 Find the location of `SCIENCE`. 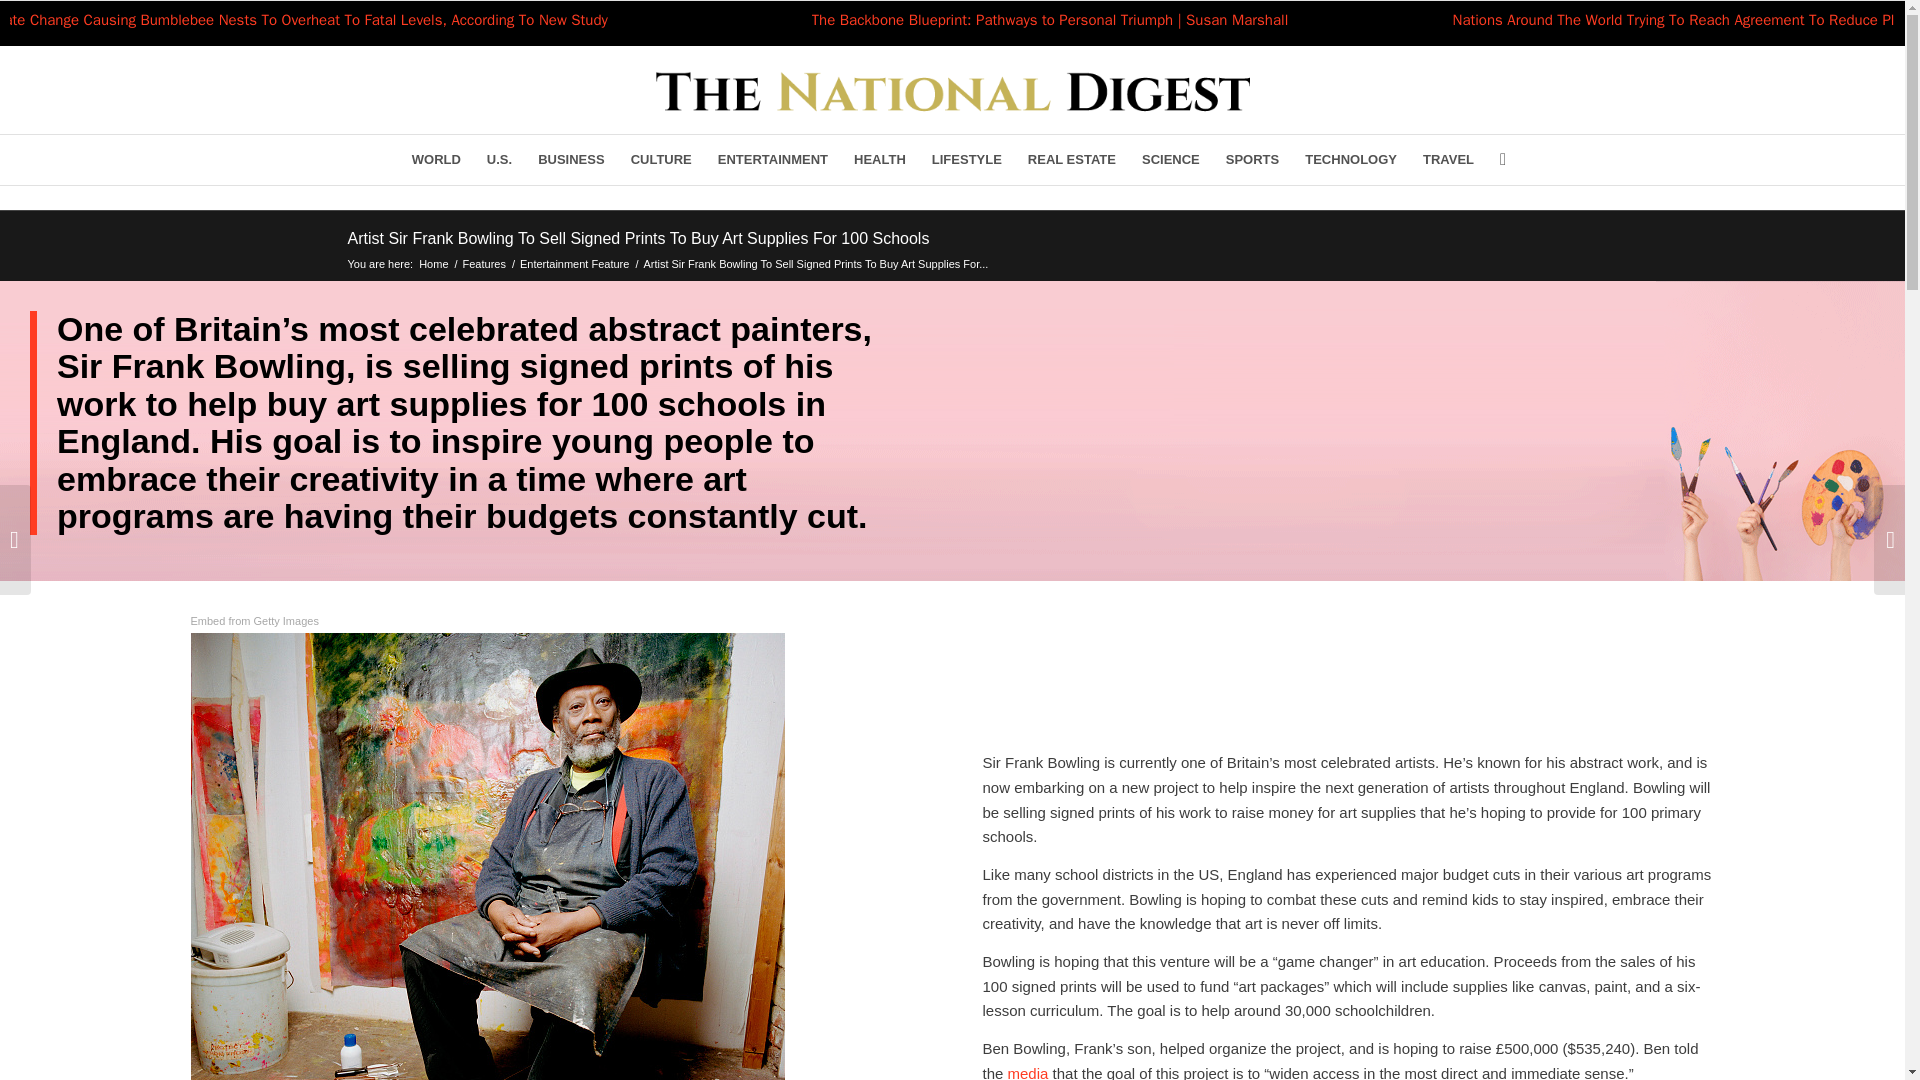

SCIENCE is located at coordinates (1170, 160).